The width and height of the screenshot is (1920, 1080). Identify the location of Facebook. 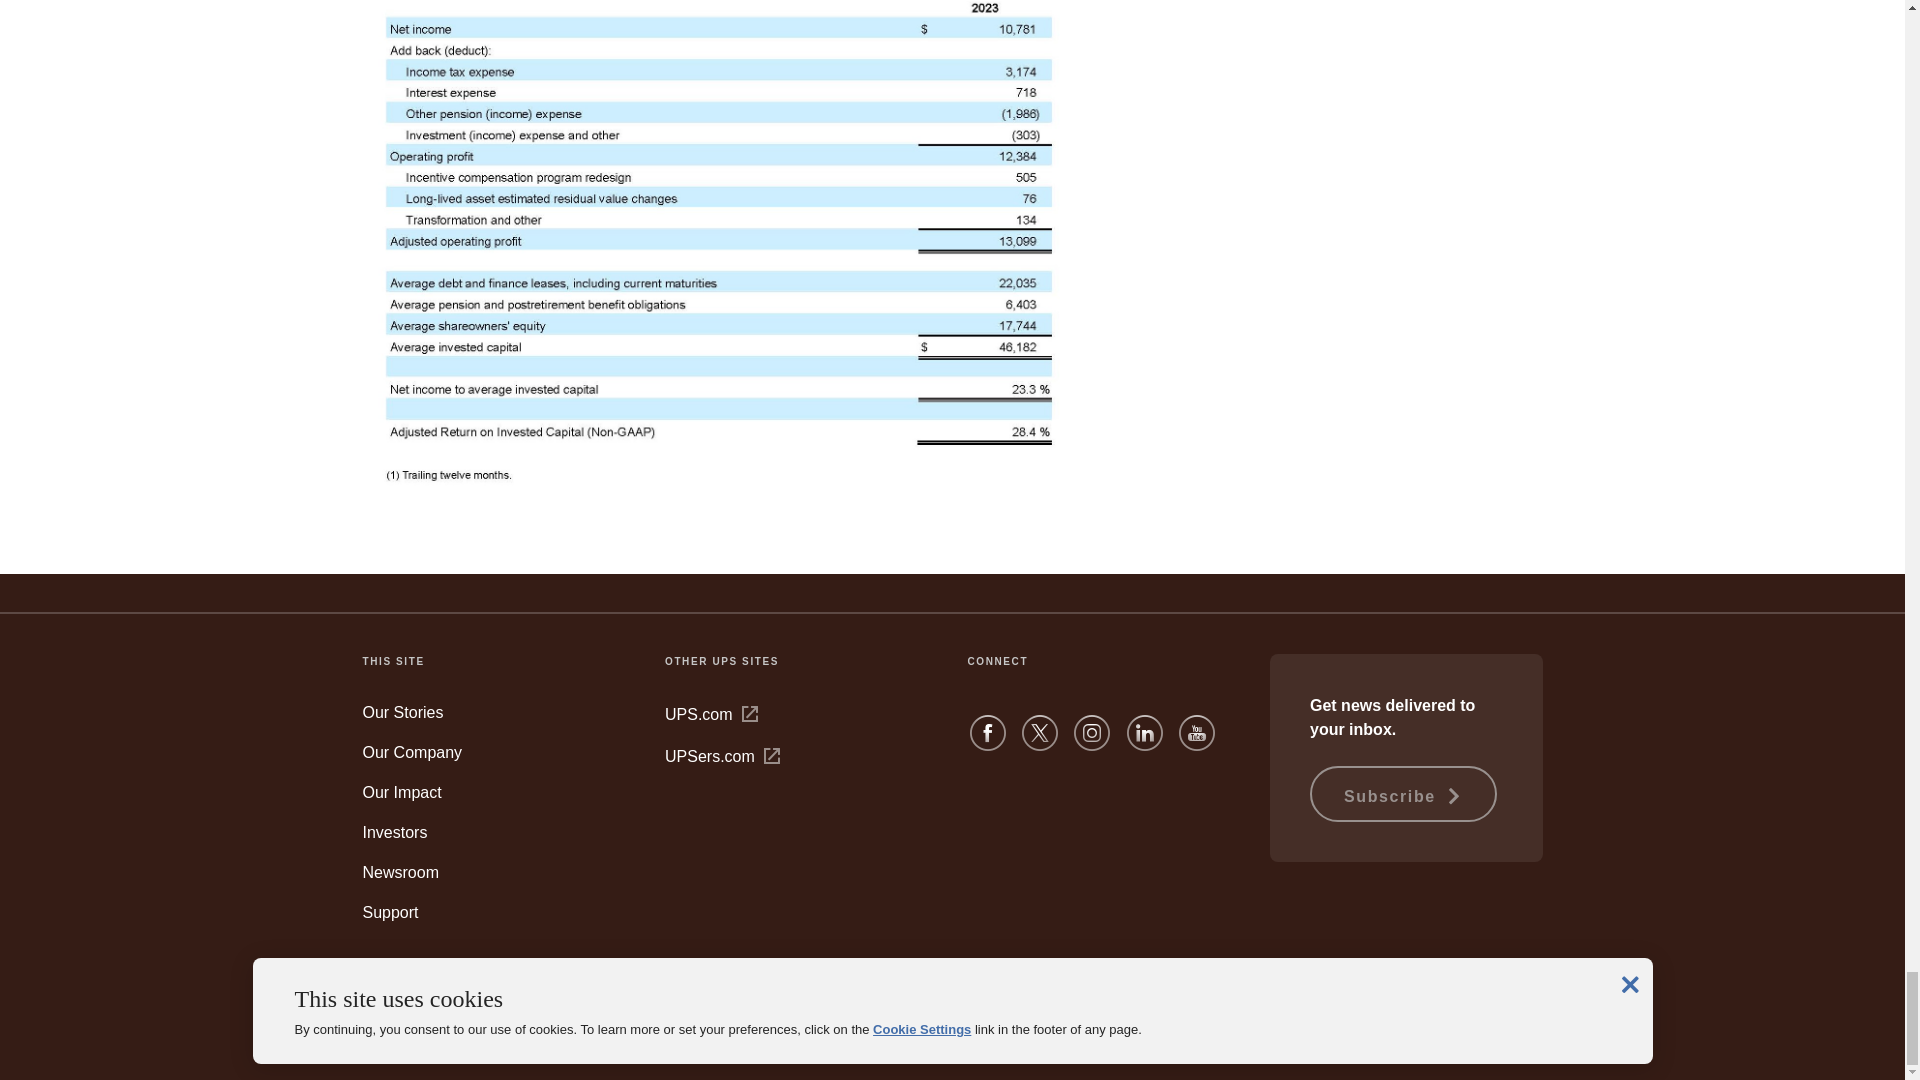
(988, 742).